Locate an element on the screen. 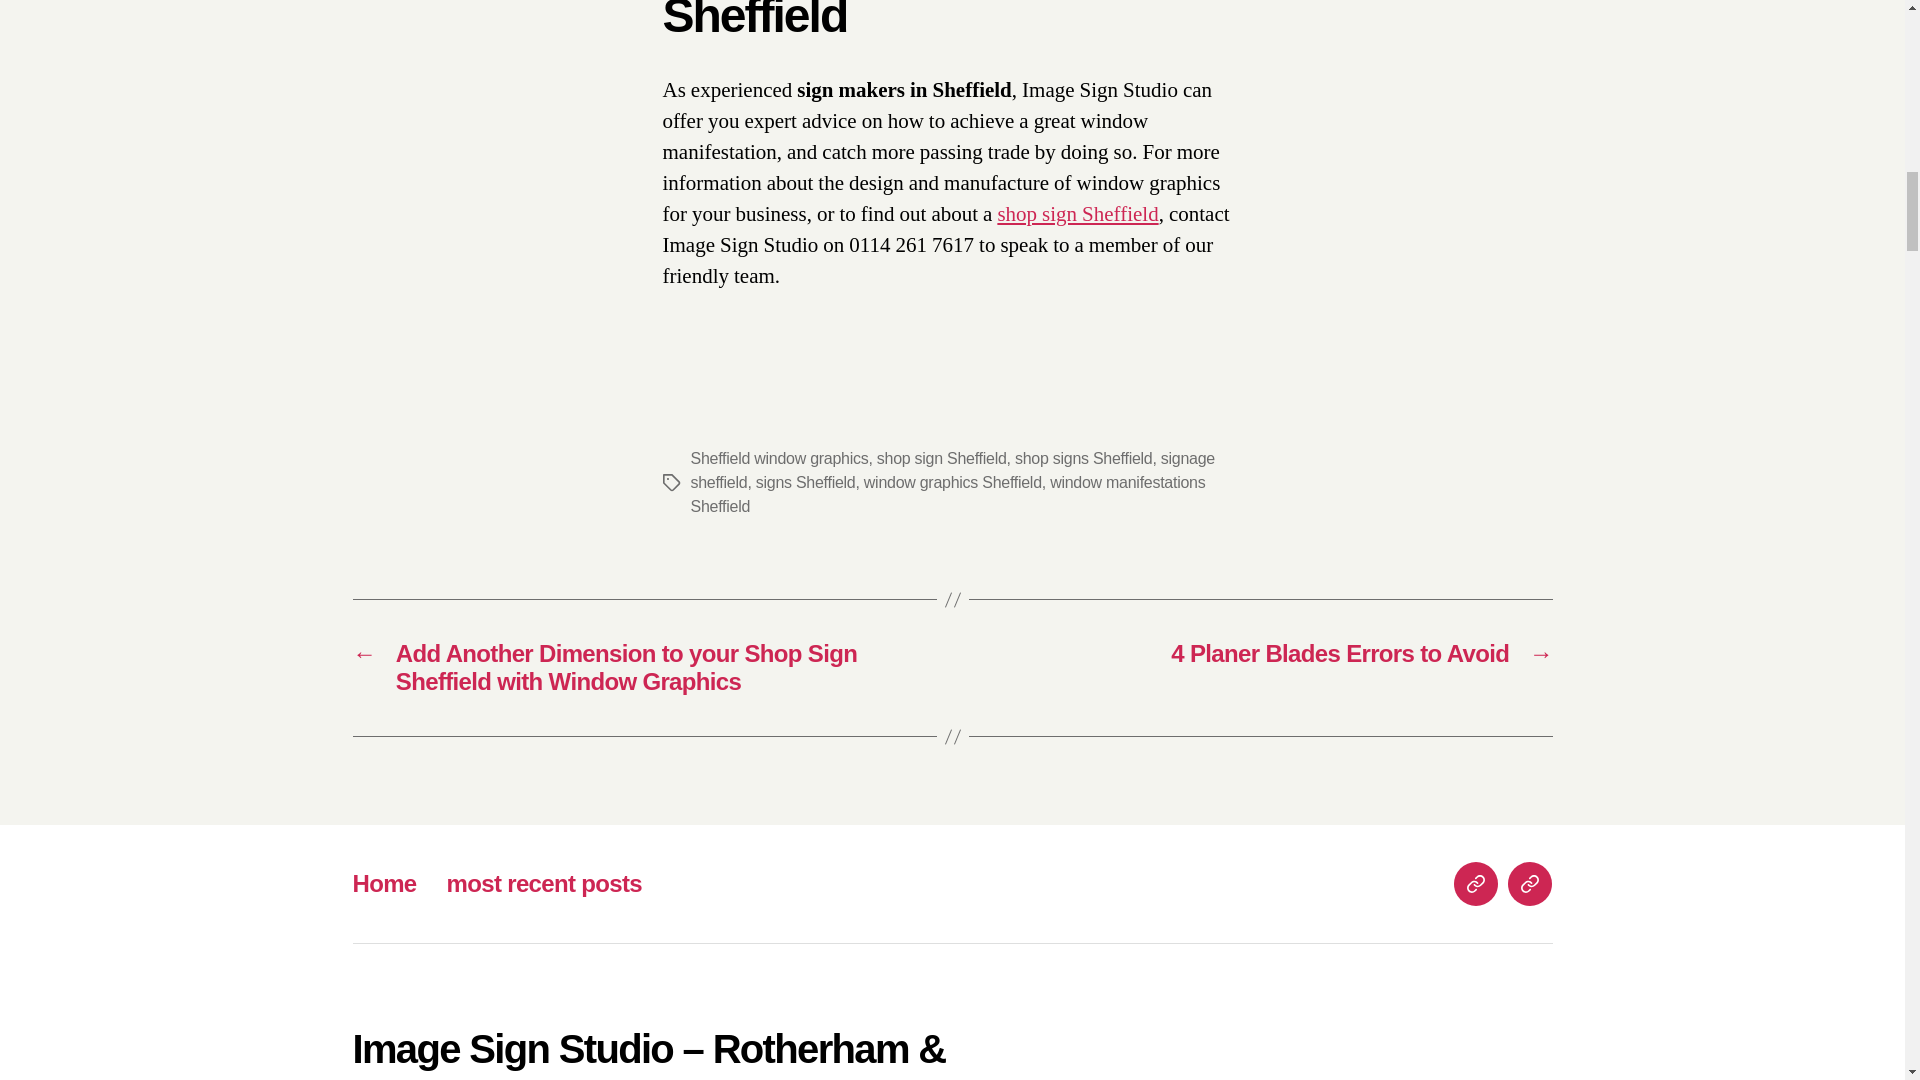 The width and height of the screenshot is (1920, 1080). shop sign Sheffield is located at coordinates (1076, 214).